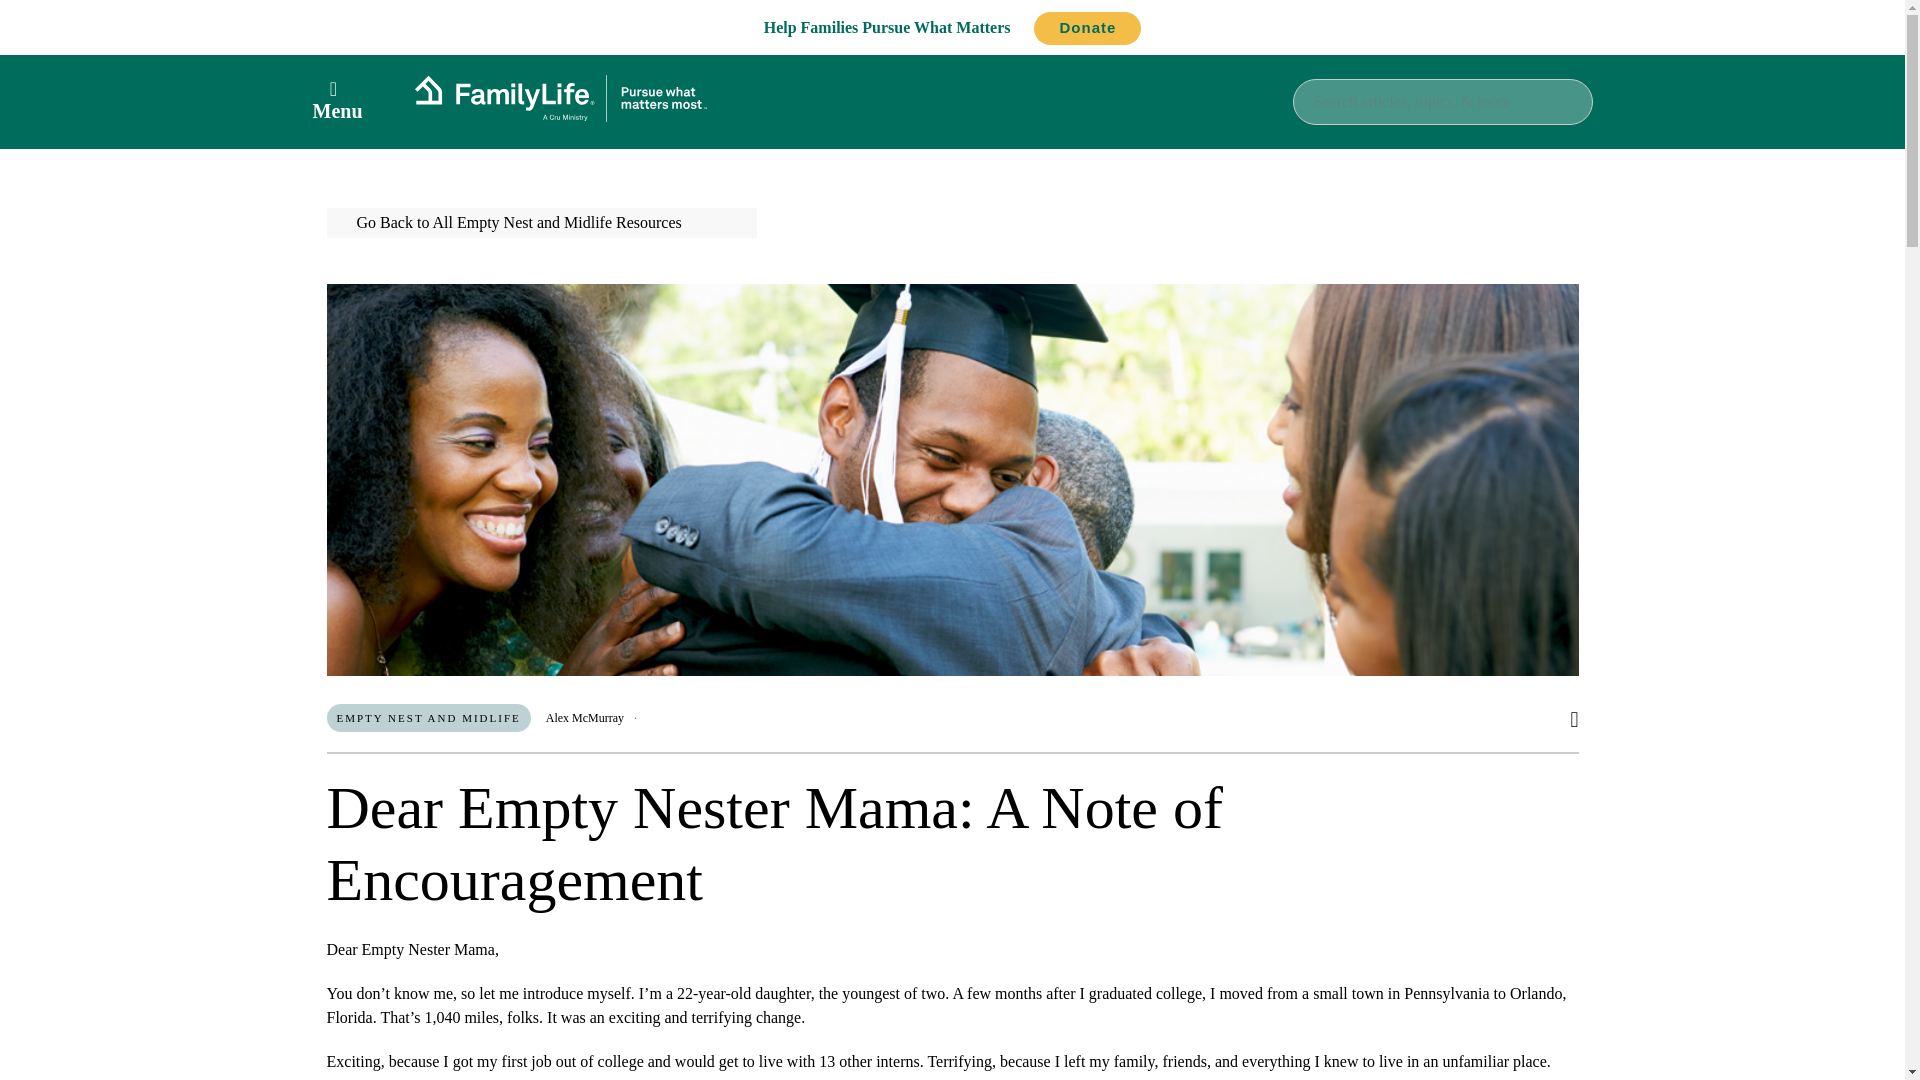 This screenshot has width=1920, height=1080. Describe the element at coordinates (541, 222) in the screenshot. I see `Go Back to All Empty Nest and Midlife Resources` at that location.